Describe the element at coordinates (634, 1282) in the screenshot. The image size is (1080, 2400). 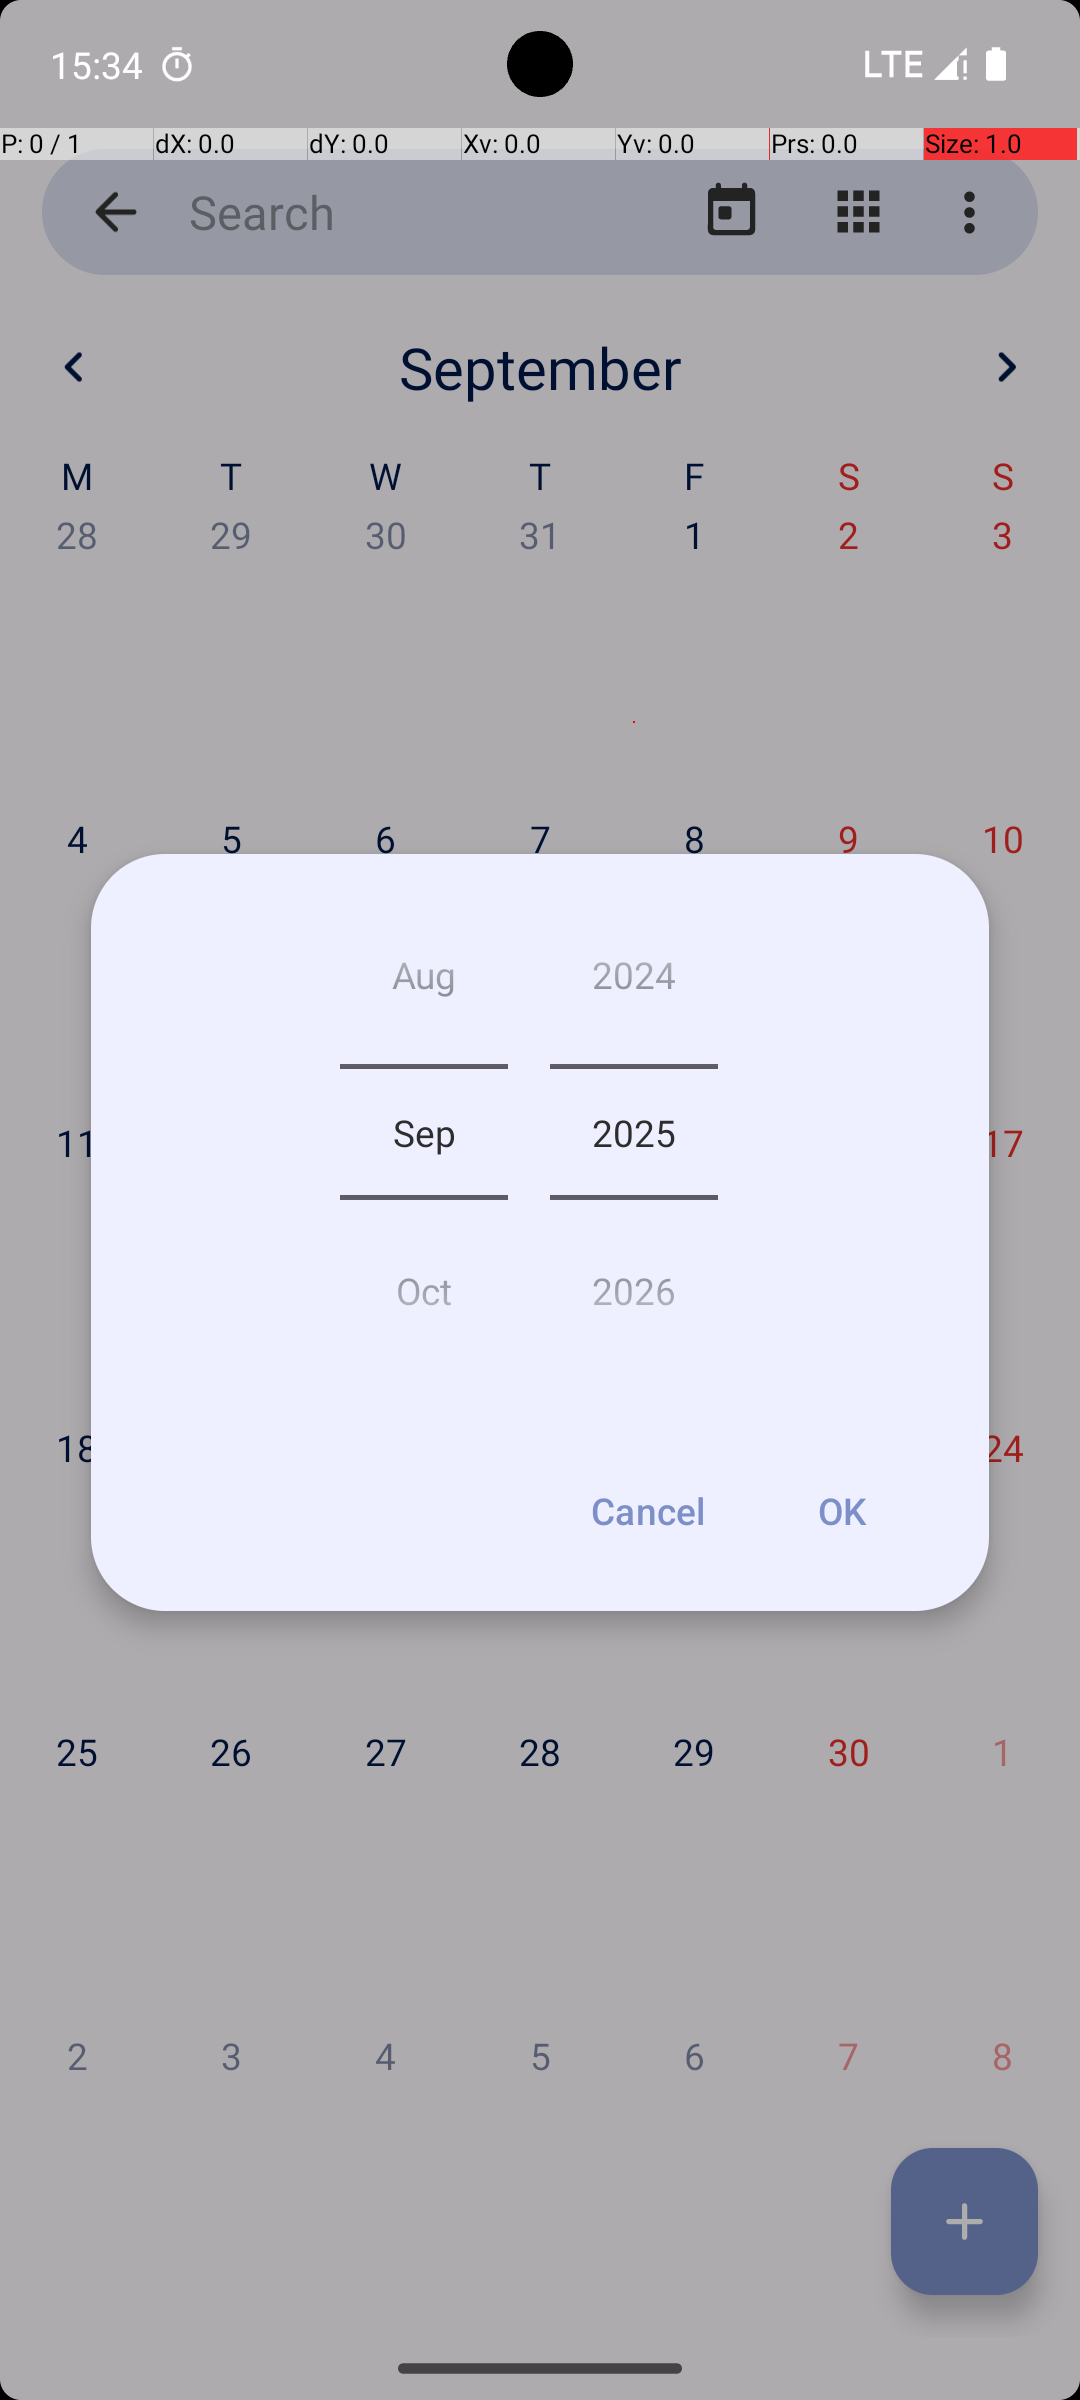
I see `2026` at that location.